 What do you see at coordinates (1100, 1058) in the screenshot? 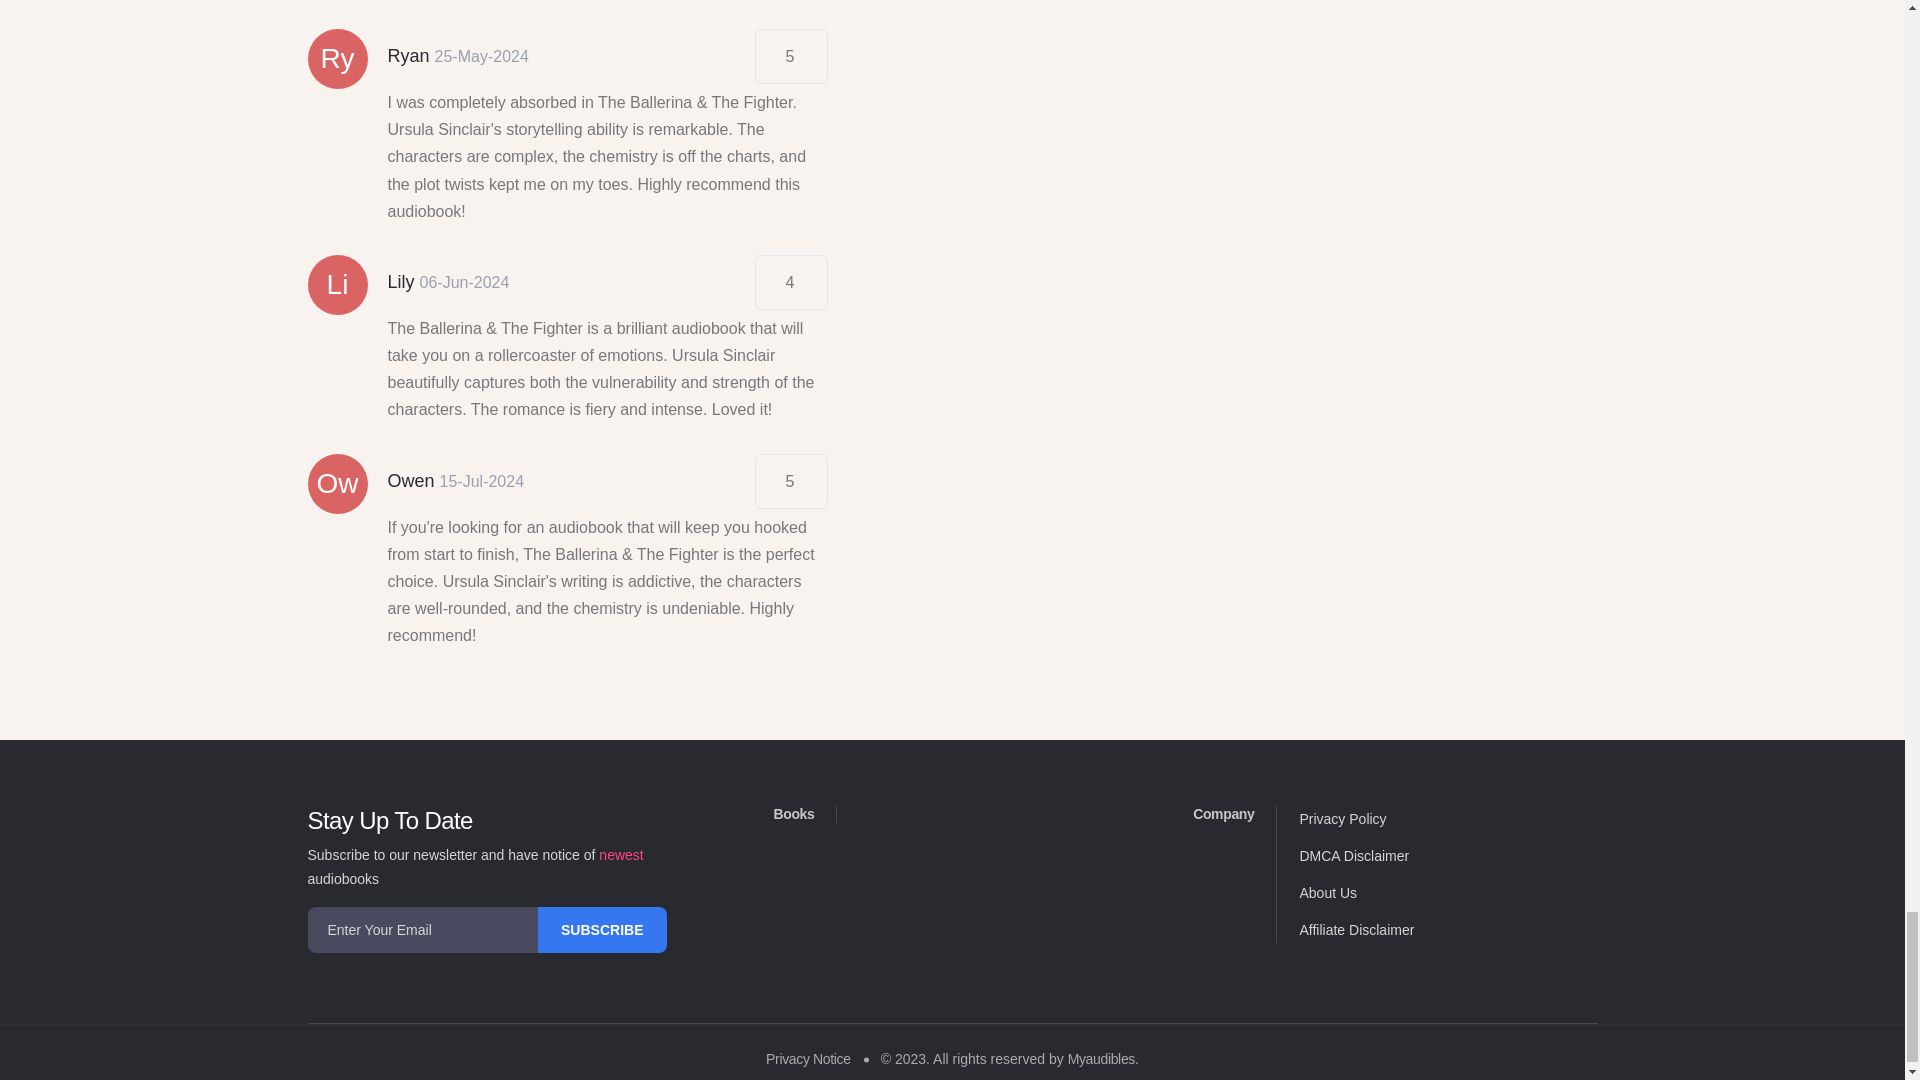
I see `Myaudibles` at bounding box center [1100, 1058].